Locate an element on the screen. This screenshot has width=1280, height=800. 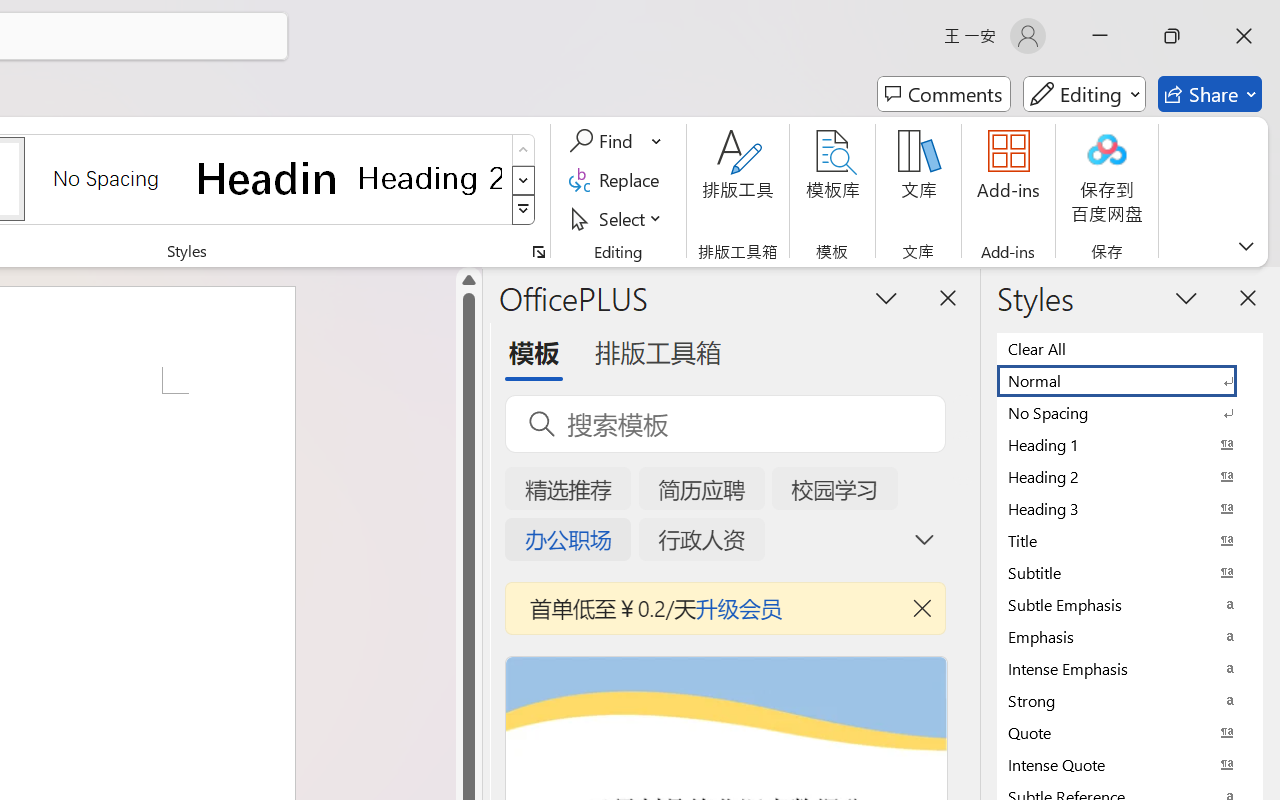
Quote is located at coordinates (1130, 732).